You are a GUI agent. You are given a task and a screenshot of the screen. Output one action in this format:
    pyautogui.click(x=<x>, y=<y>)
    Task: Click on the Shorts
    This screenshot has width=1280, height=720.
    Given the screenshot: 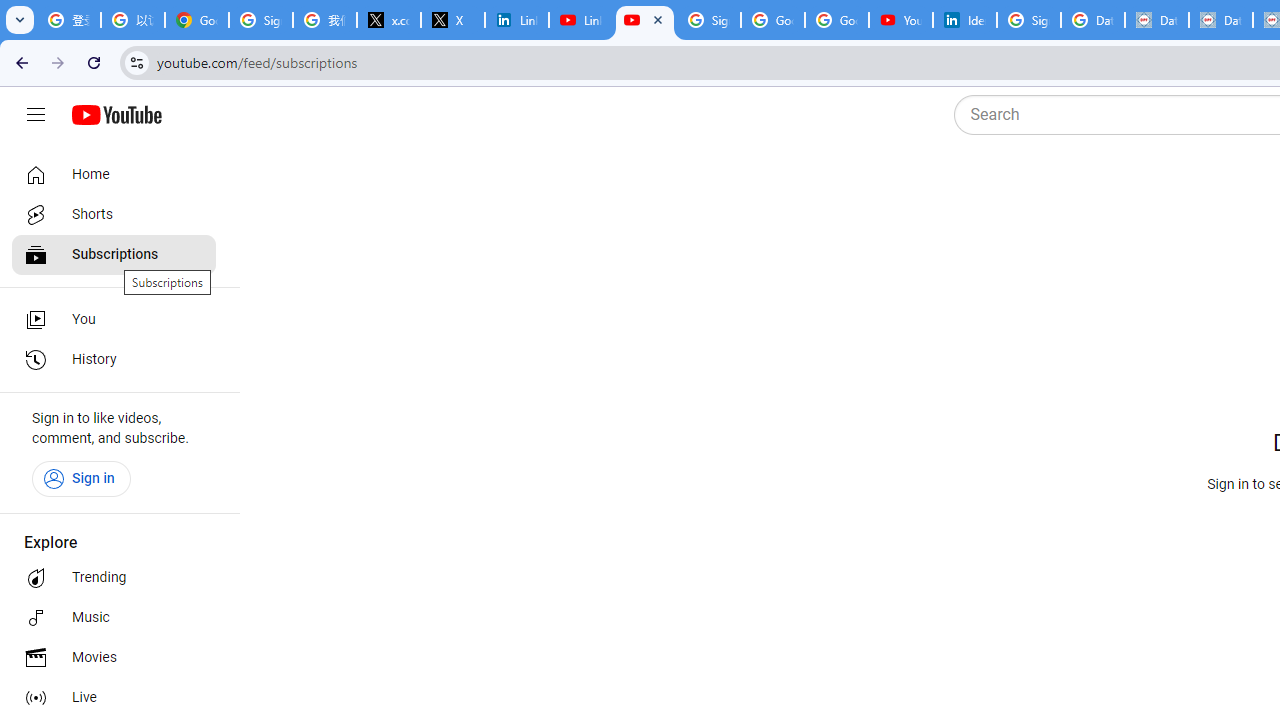 What is the action you would take?
    pyautogui.click(x=114, y=214)
    